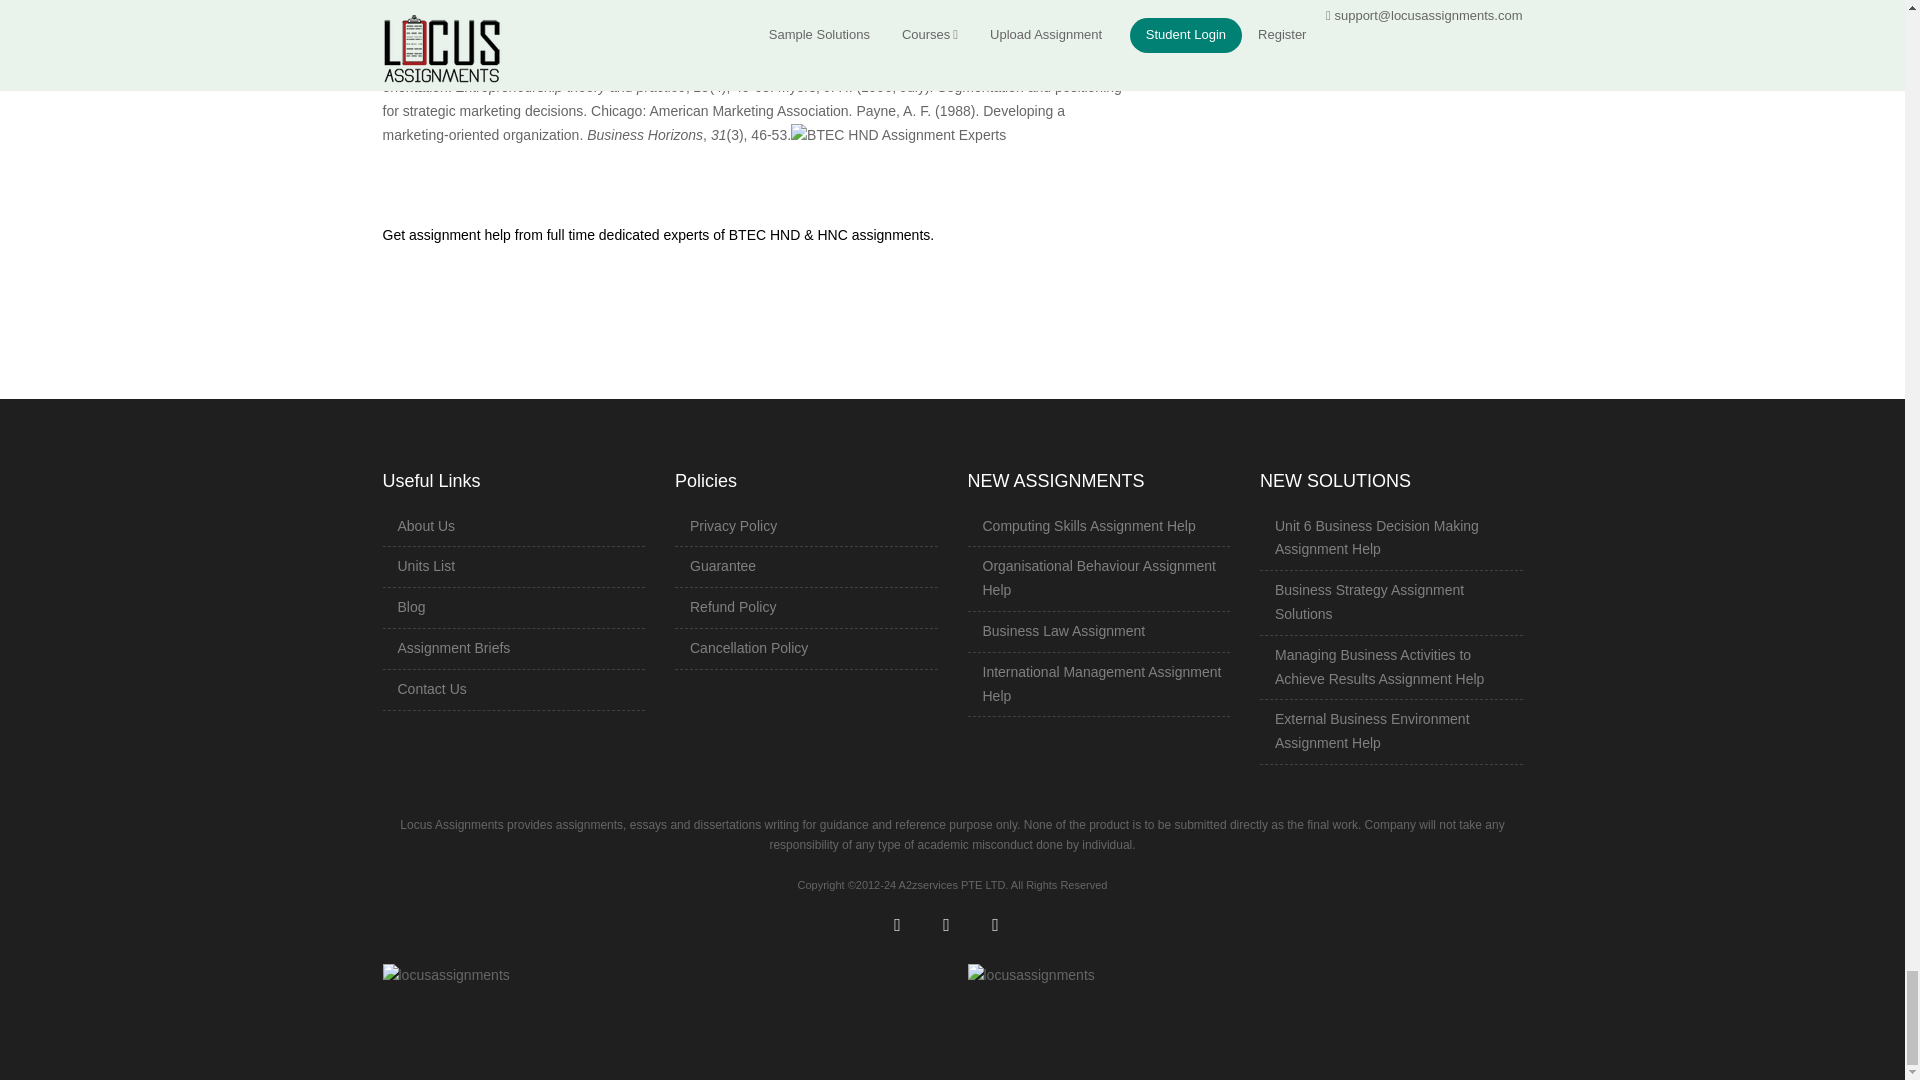  Describe the element at coordinates (432, 688) in the screenshot. I see `Contact Us` at that location.